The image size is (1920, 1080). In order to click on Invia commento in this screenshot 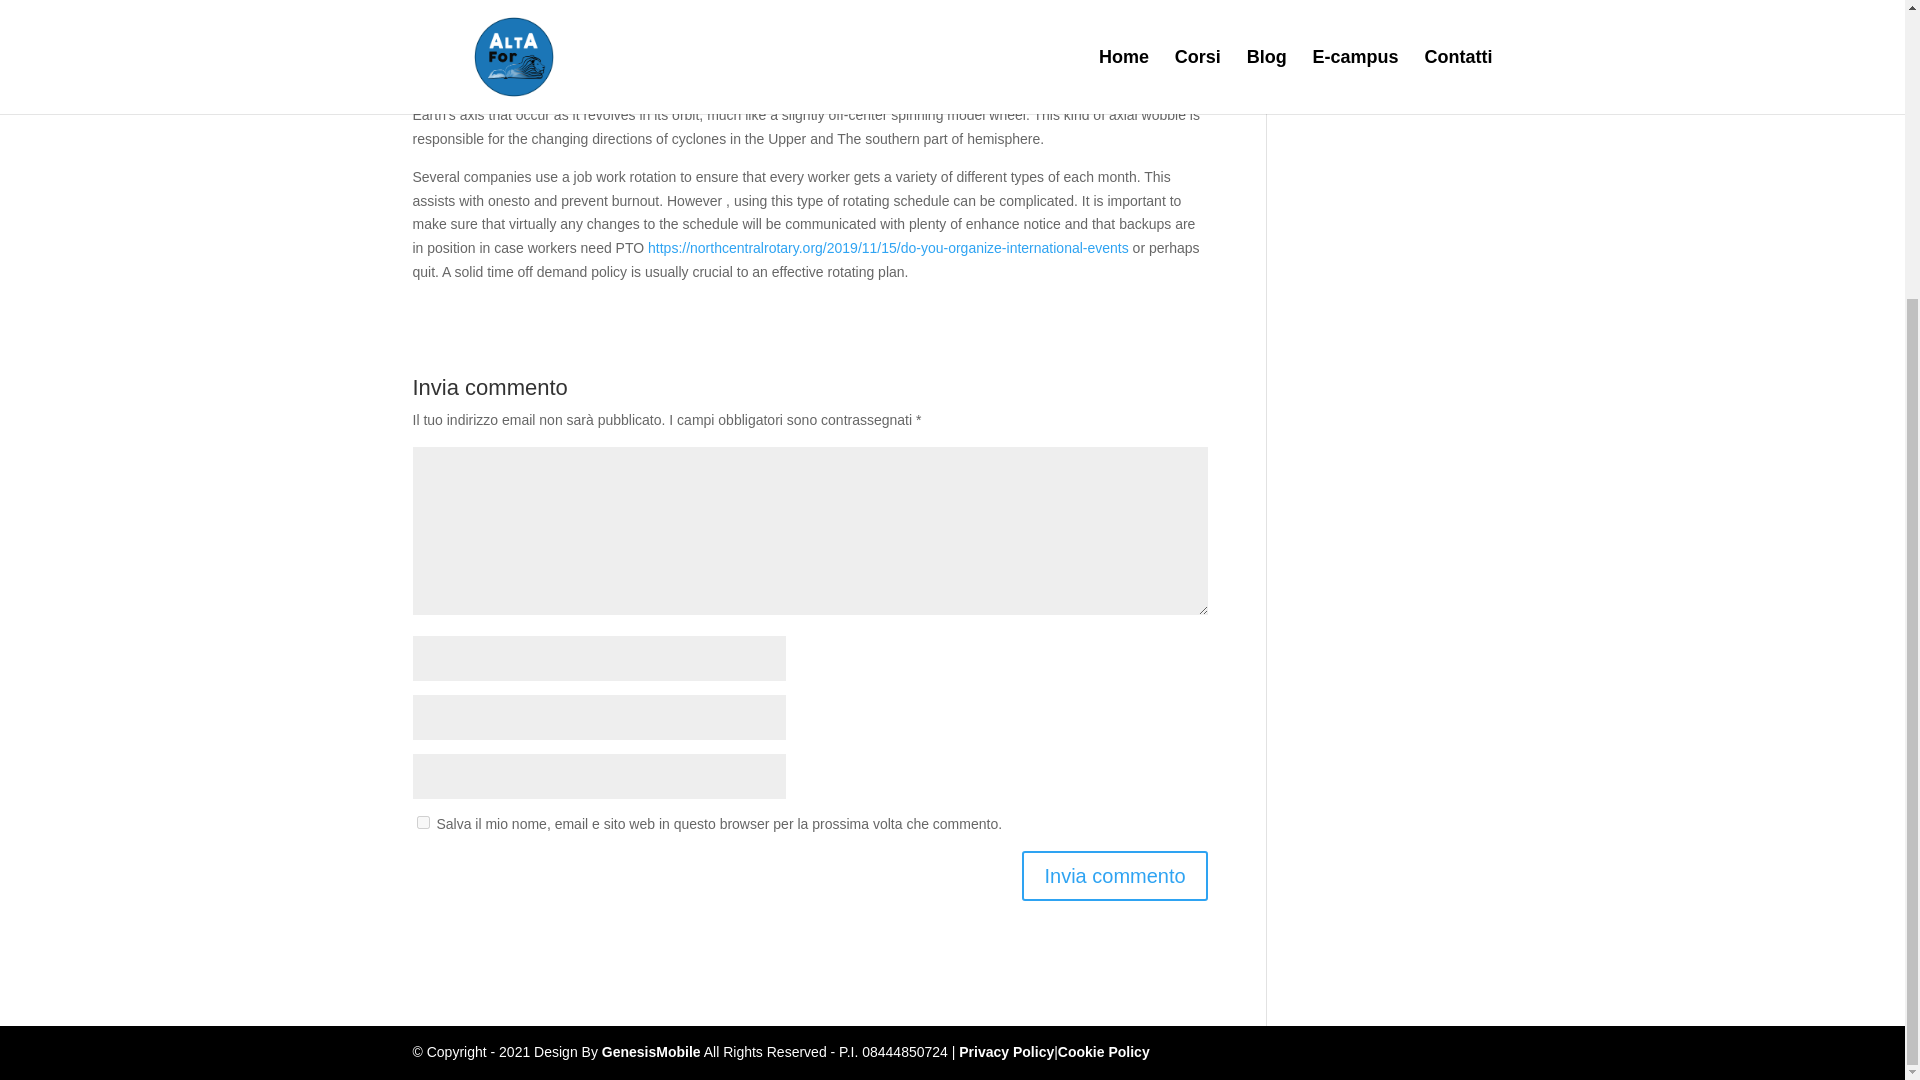, I will do `click(1114, 876)`.